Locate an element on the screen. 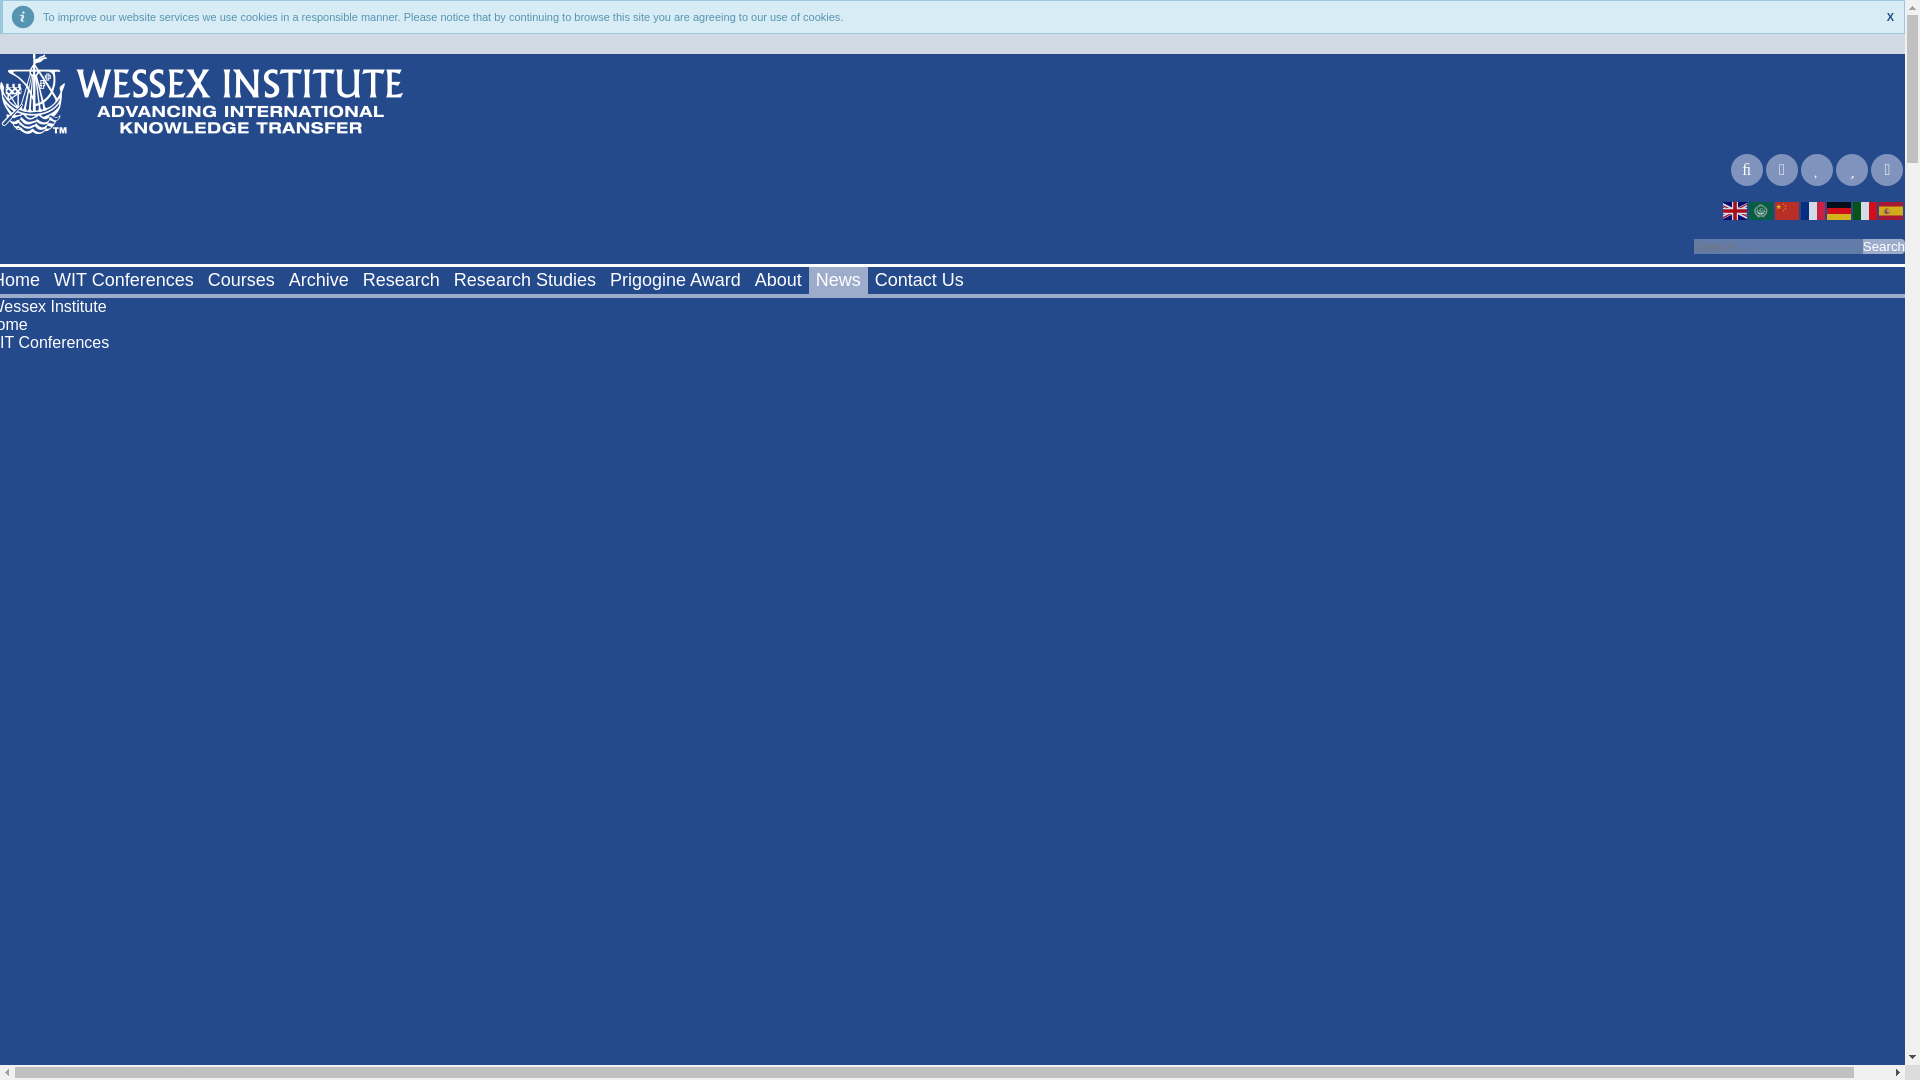 This screenshot has width=1920, height=1080. Home is located at coordinates (23, 280).